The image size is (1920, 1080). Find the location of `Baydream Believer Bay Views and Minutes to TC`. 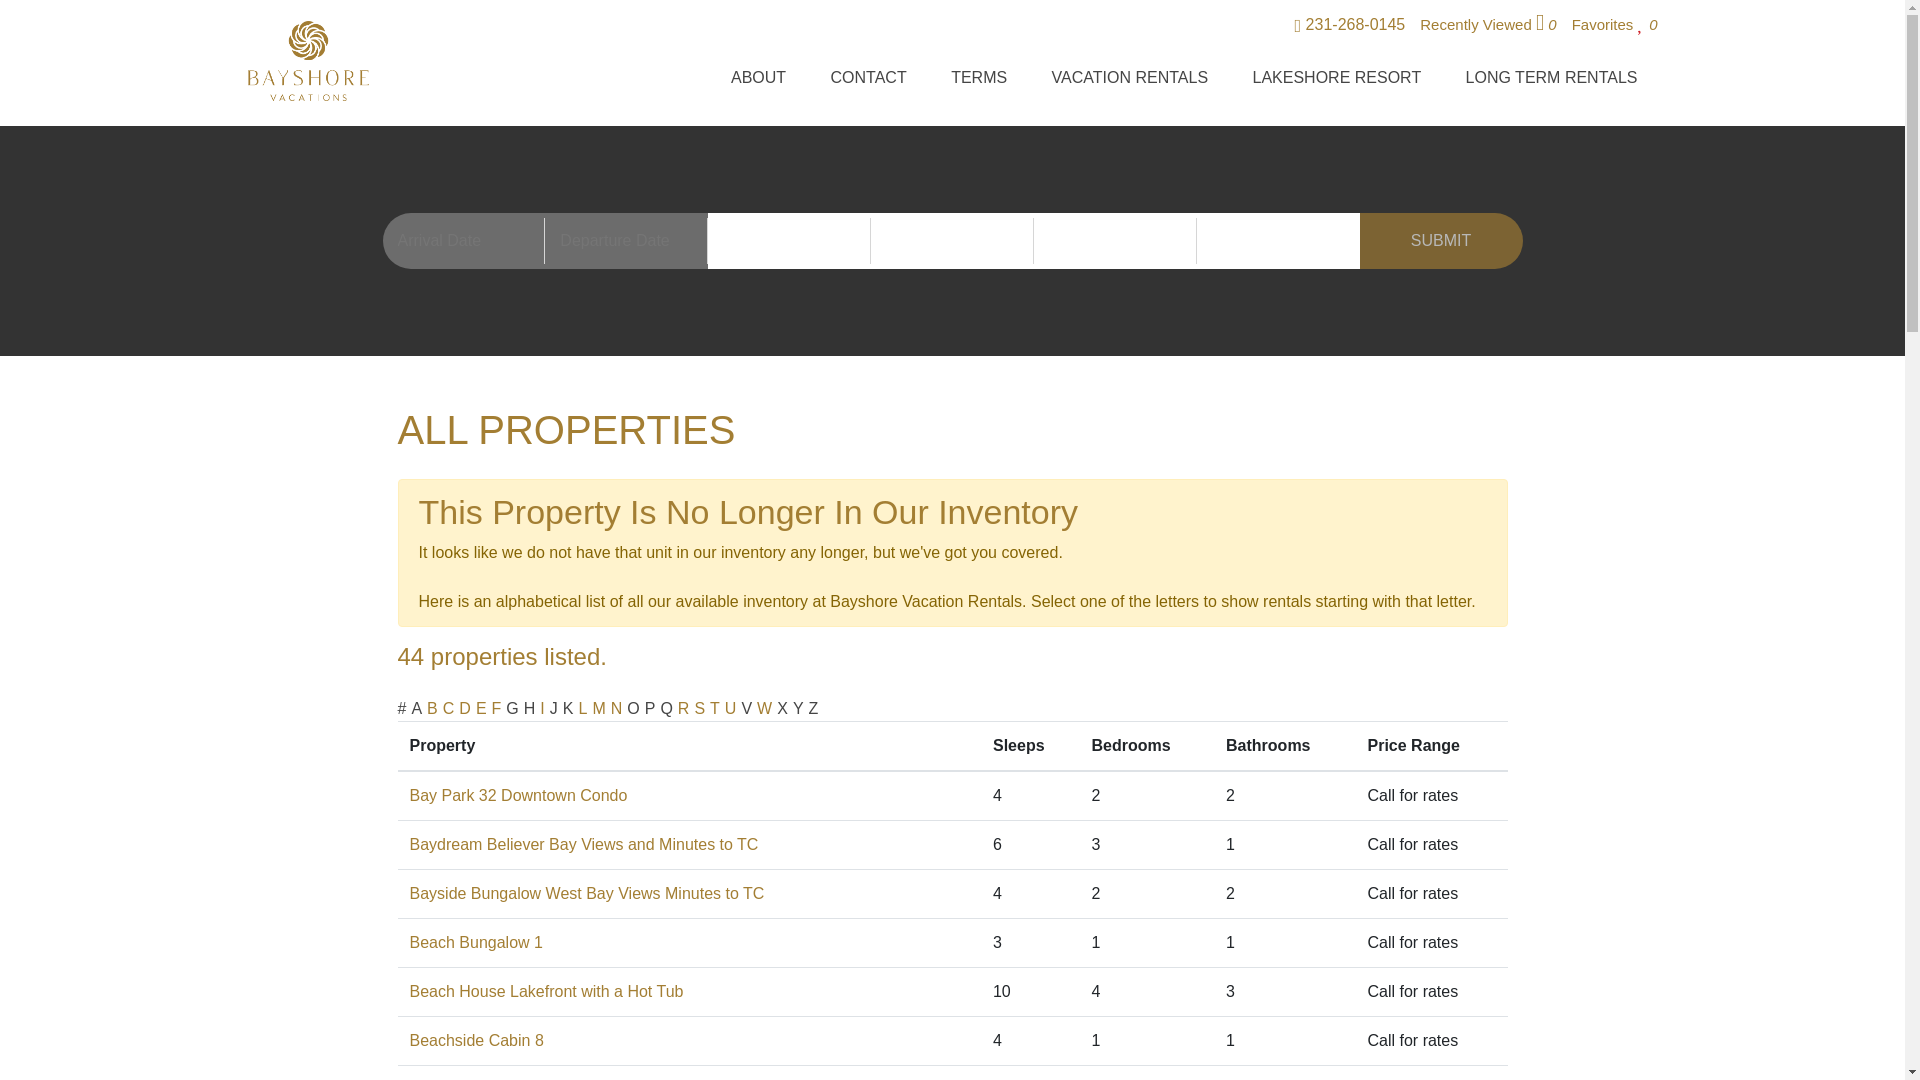

Baydream Believer Bay Views and Minutes to TC is located at coordinates (584, 844).